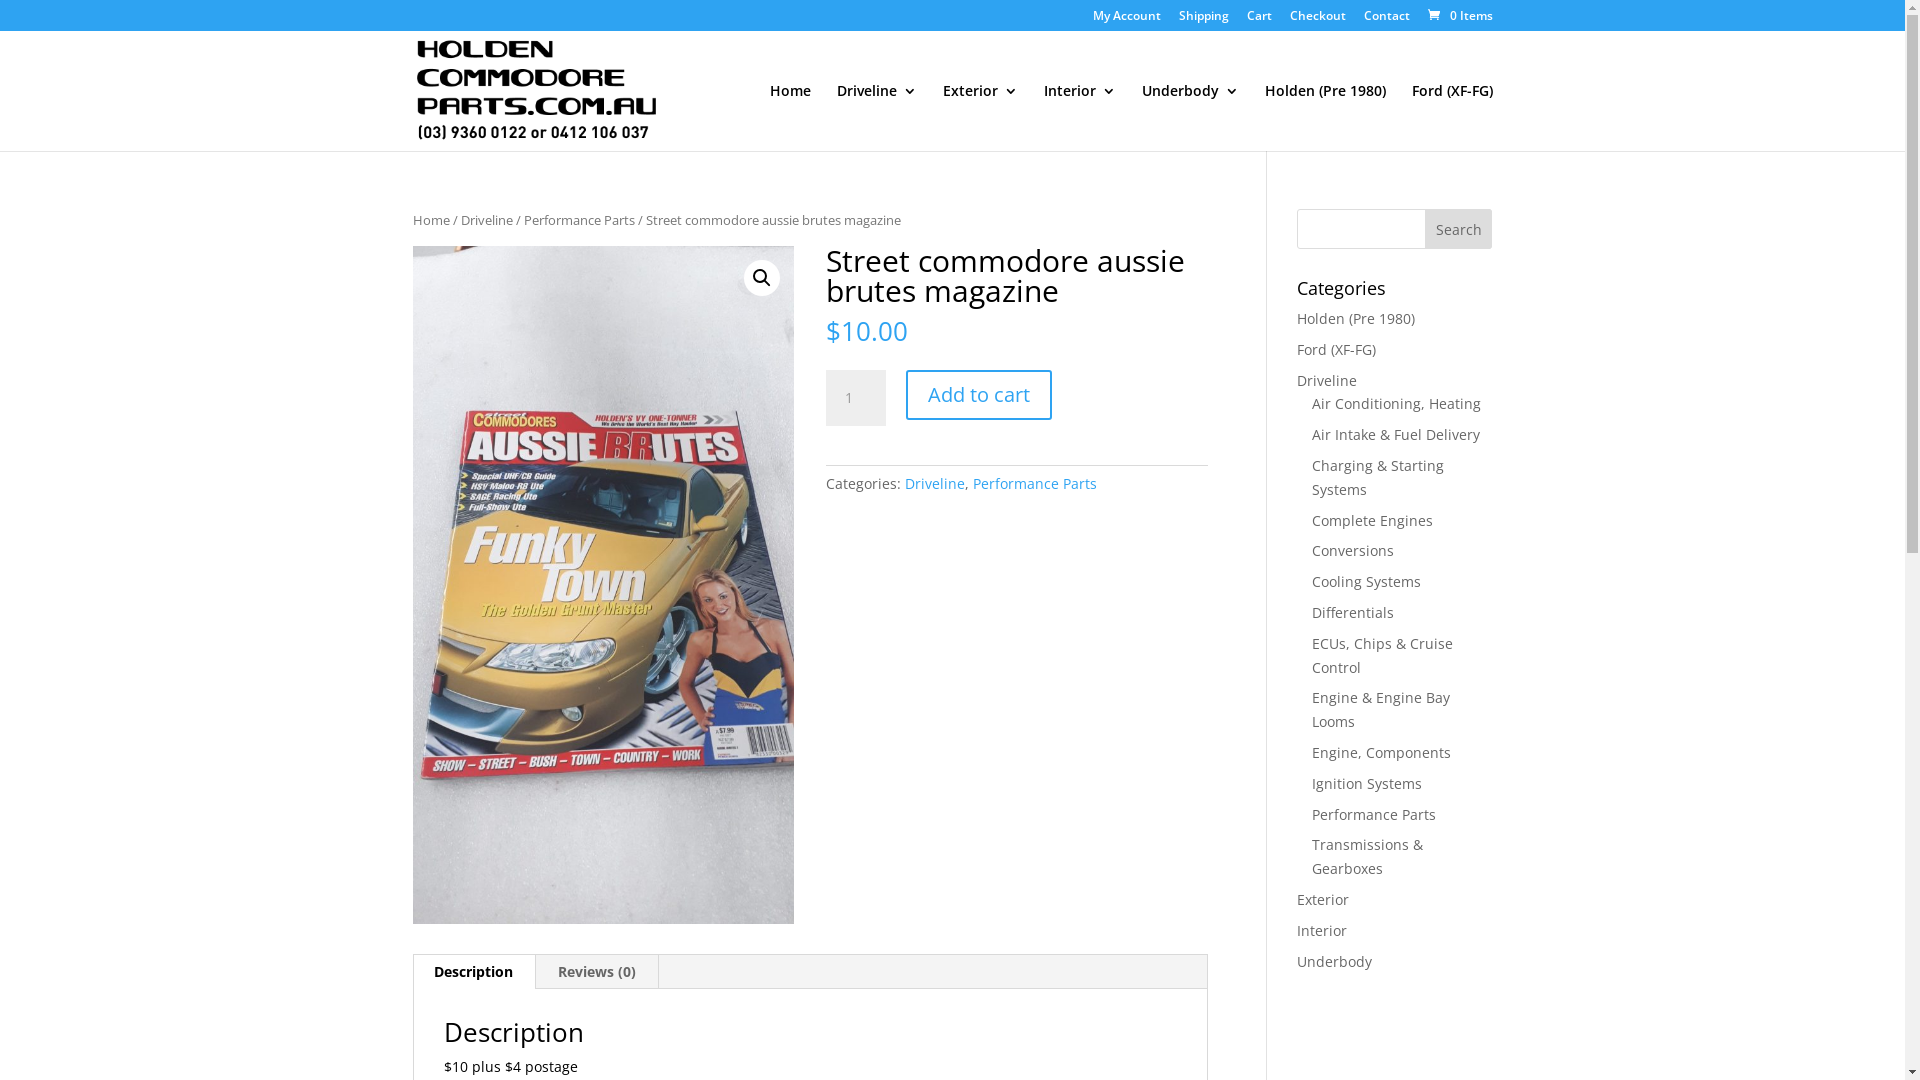 The height and width of the screenshot is (1080, 1920). Describe the element at coordinates (1353, 612) in the screenshot. I see `Differentials` at that location.